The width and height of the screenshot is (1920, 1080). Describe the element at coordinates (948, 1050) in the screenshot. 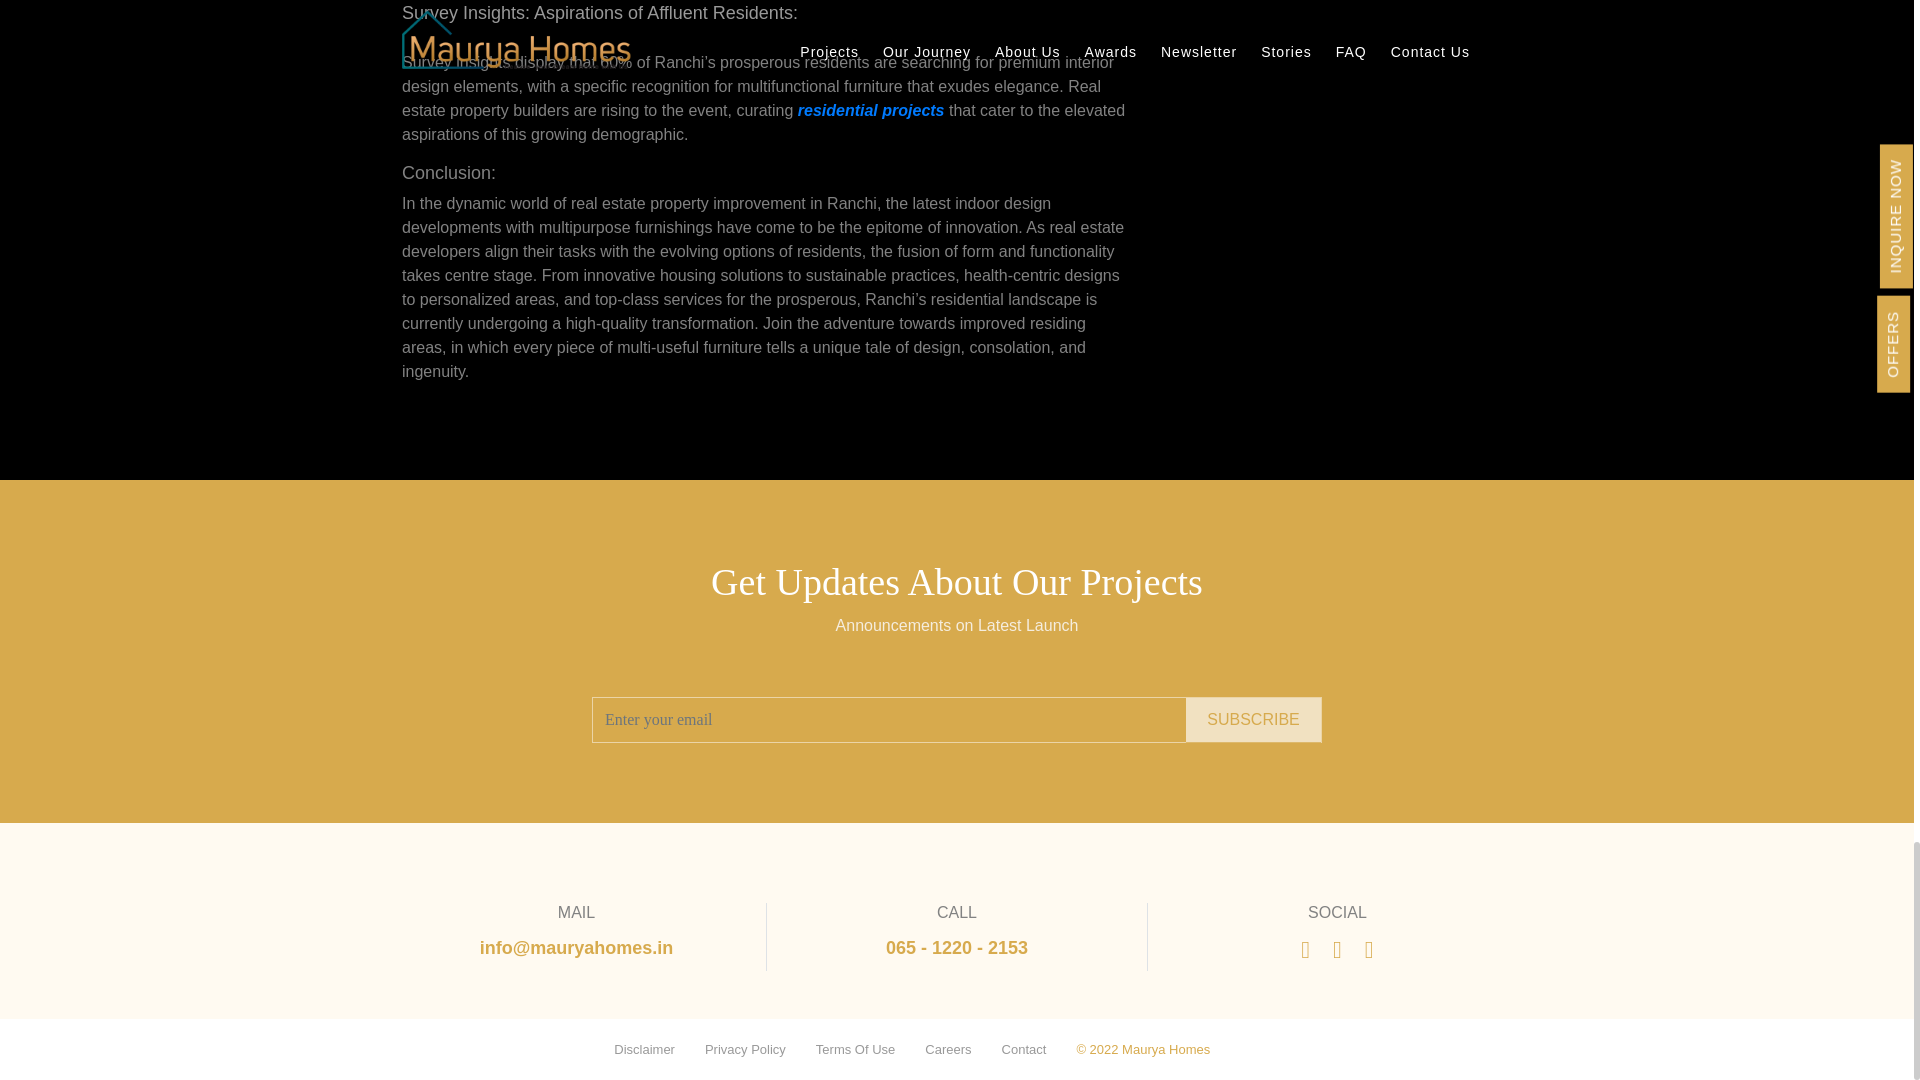

I see `Careers` at that location.